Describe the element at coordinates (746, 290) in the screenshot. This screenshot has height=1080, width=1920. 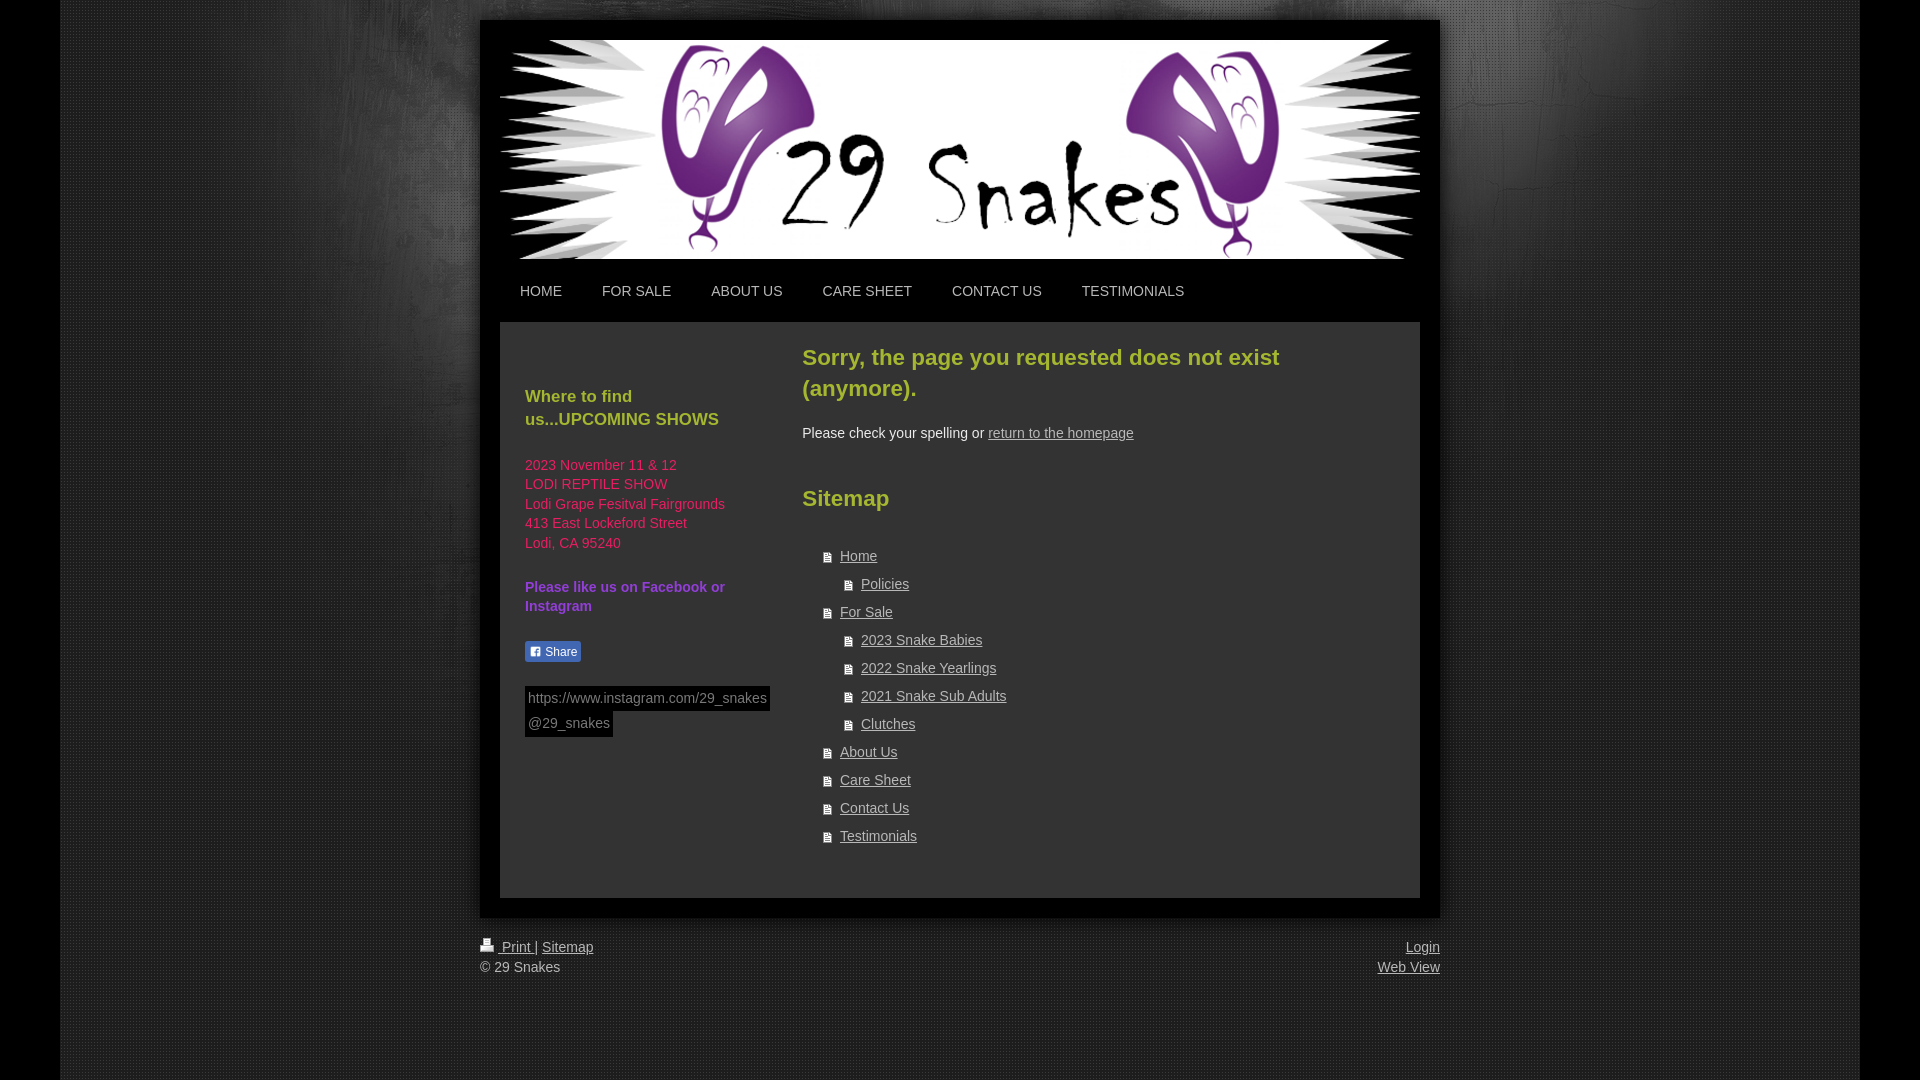
I see `ABOUT US` at that location.